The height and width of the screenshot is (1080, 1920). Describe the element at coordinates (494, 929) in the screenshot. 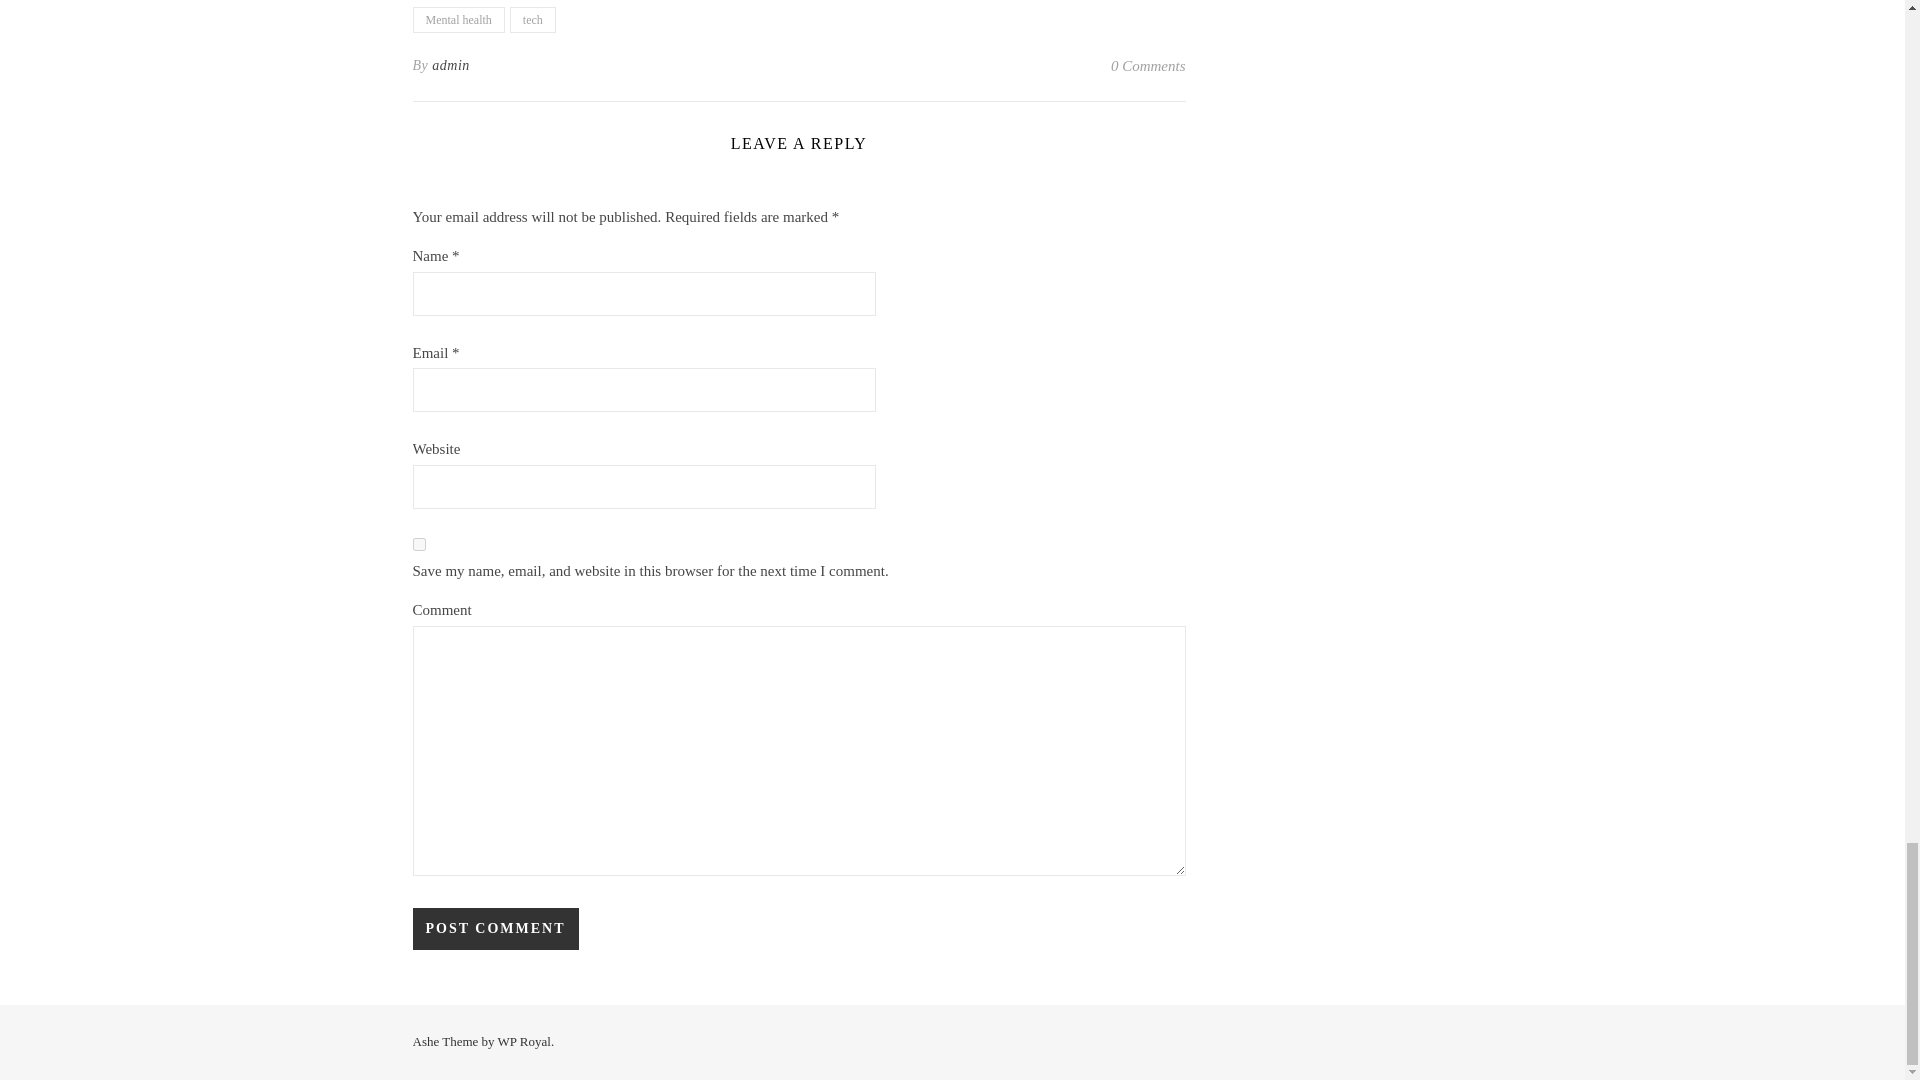

I see `Post Comment` at that location.